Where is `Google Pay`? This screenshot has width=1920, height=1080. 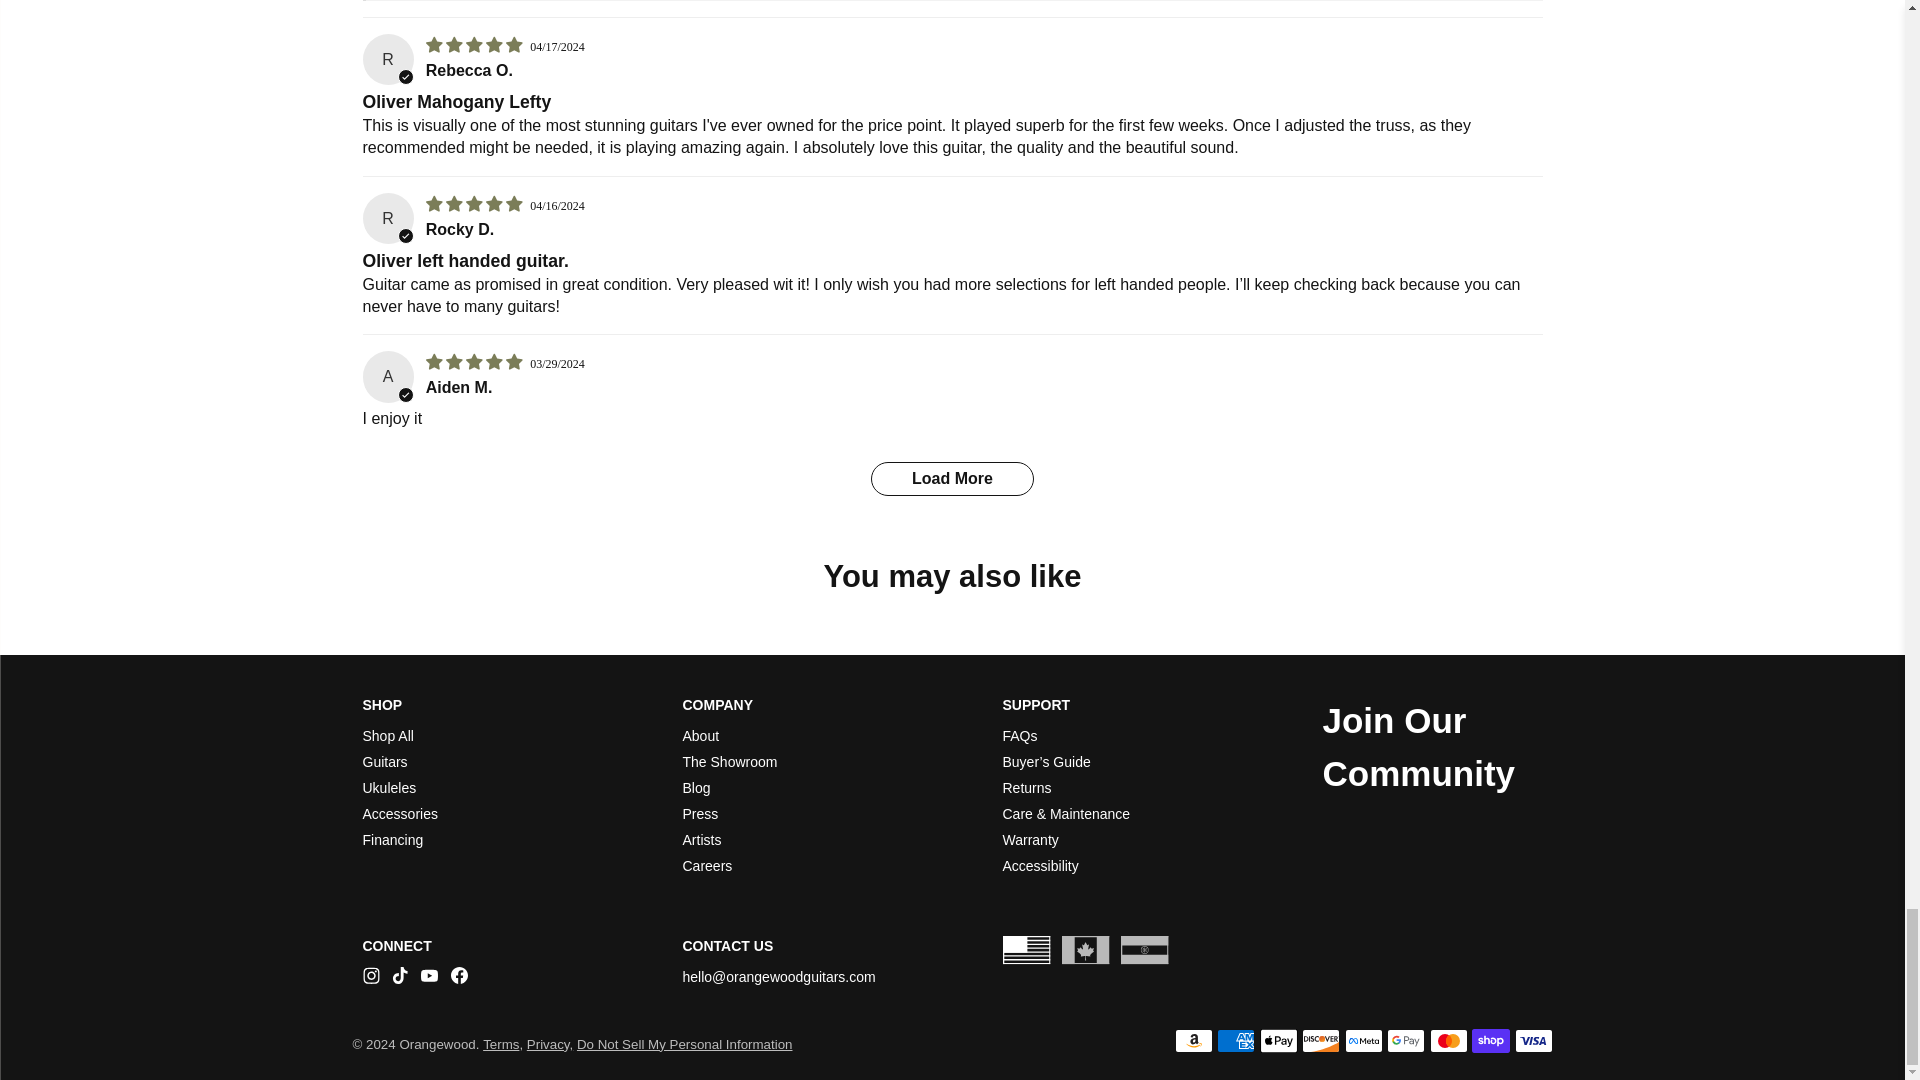
Google Pay is located at coordinates (1405, 1041).